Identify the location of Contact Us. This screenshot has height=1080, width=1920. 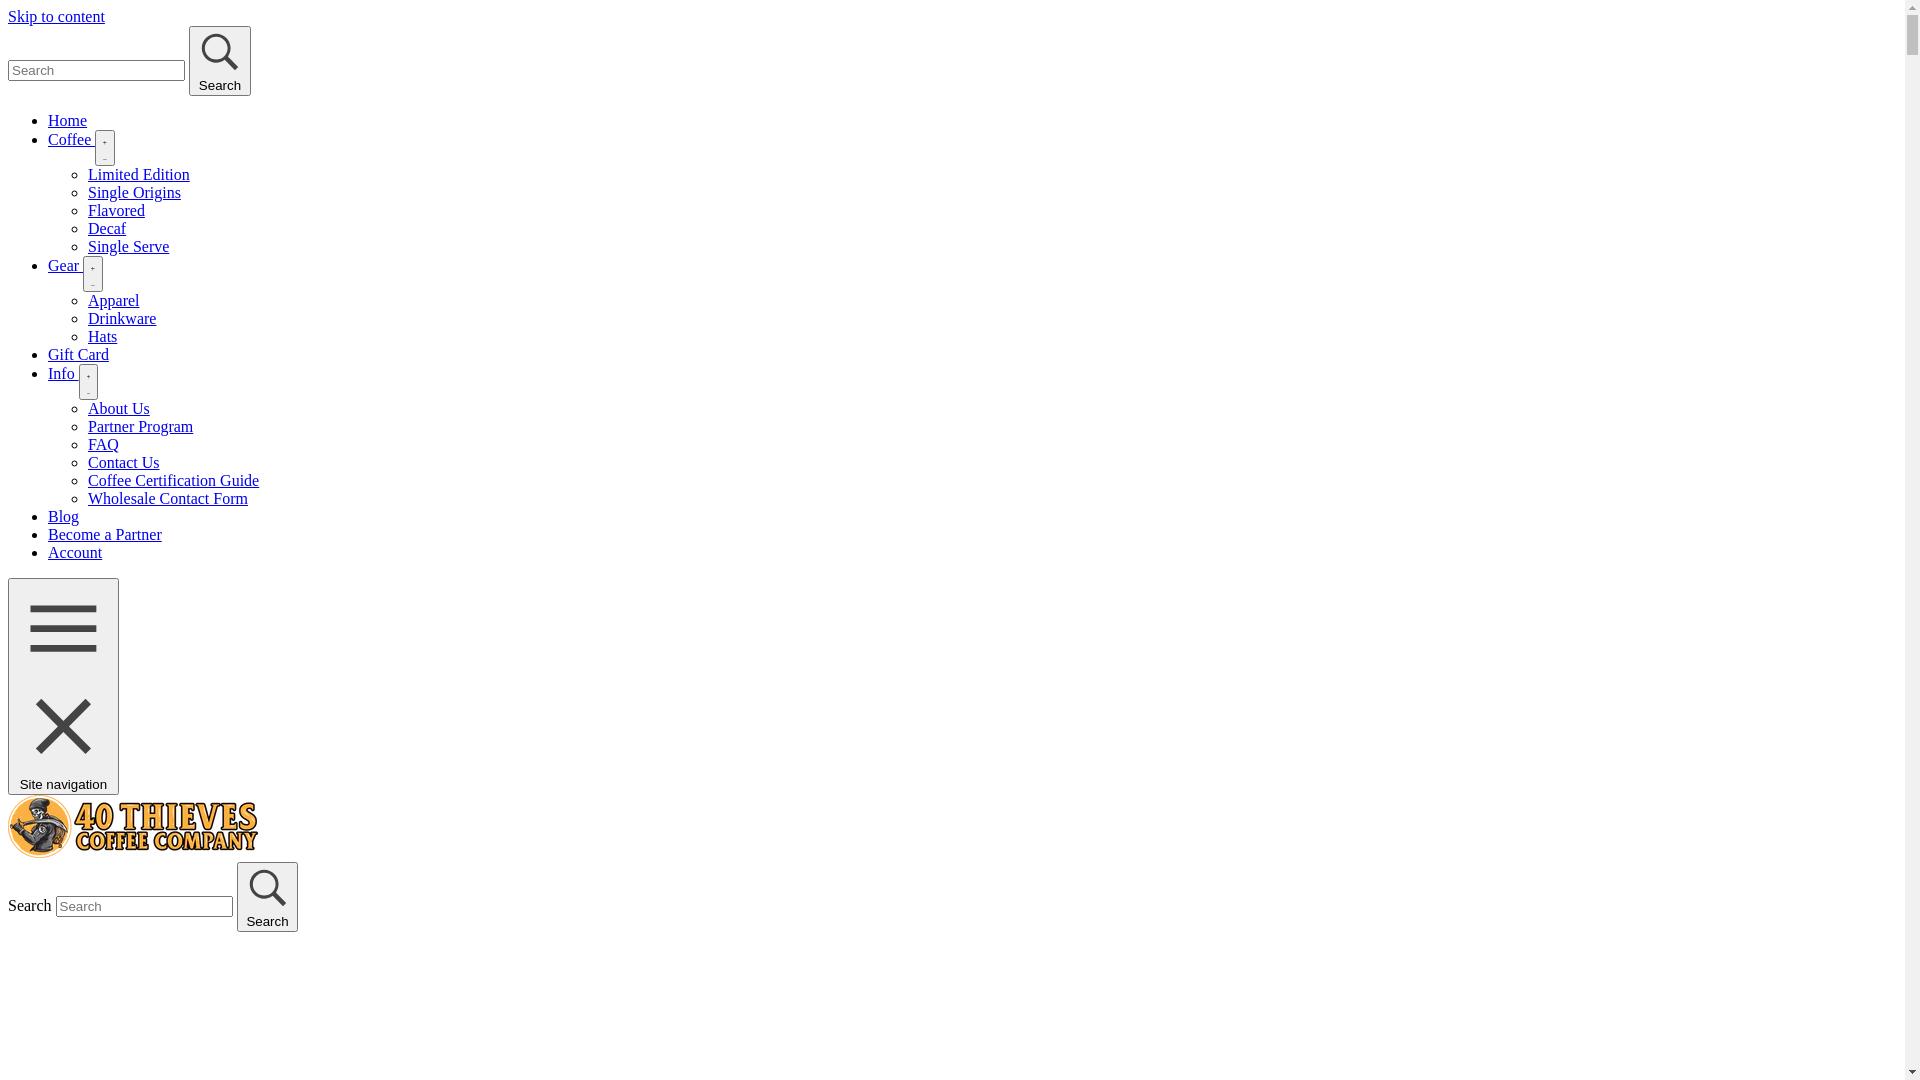
(124, 462).